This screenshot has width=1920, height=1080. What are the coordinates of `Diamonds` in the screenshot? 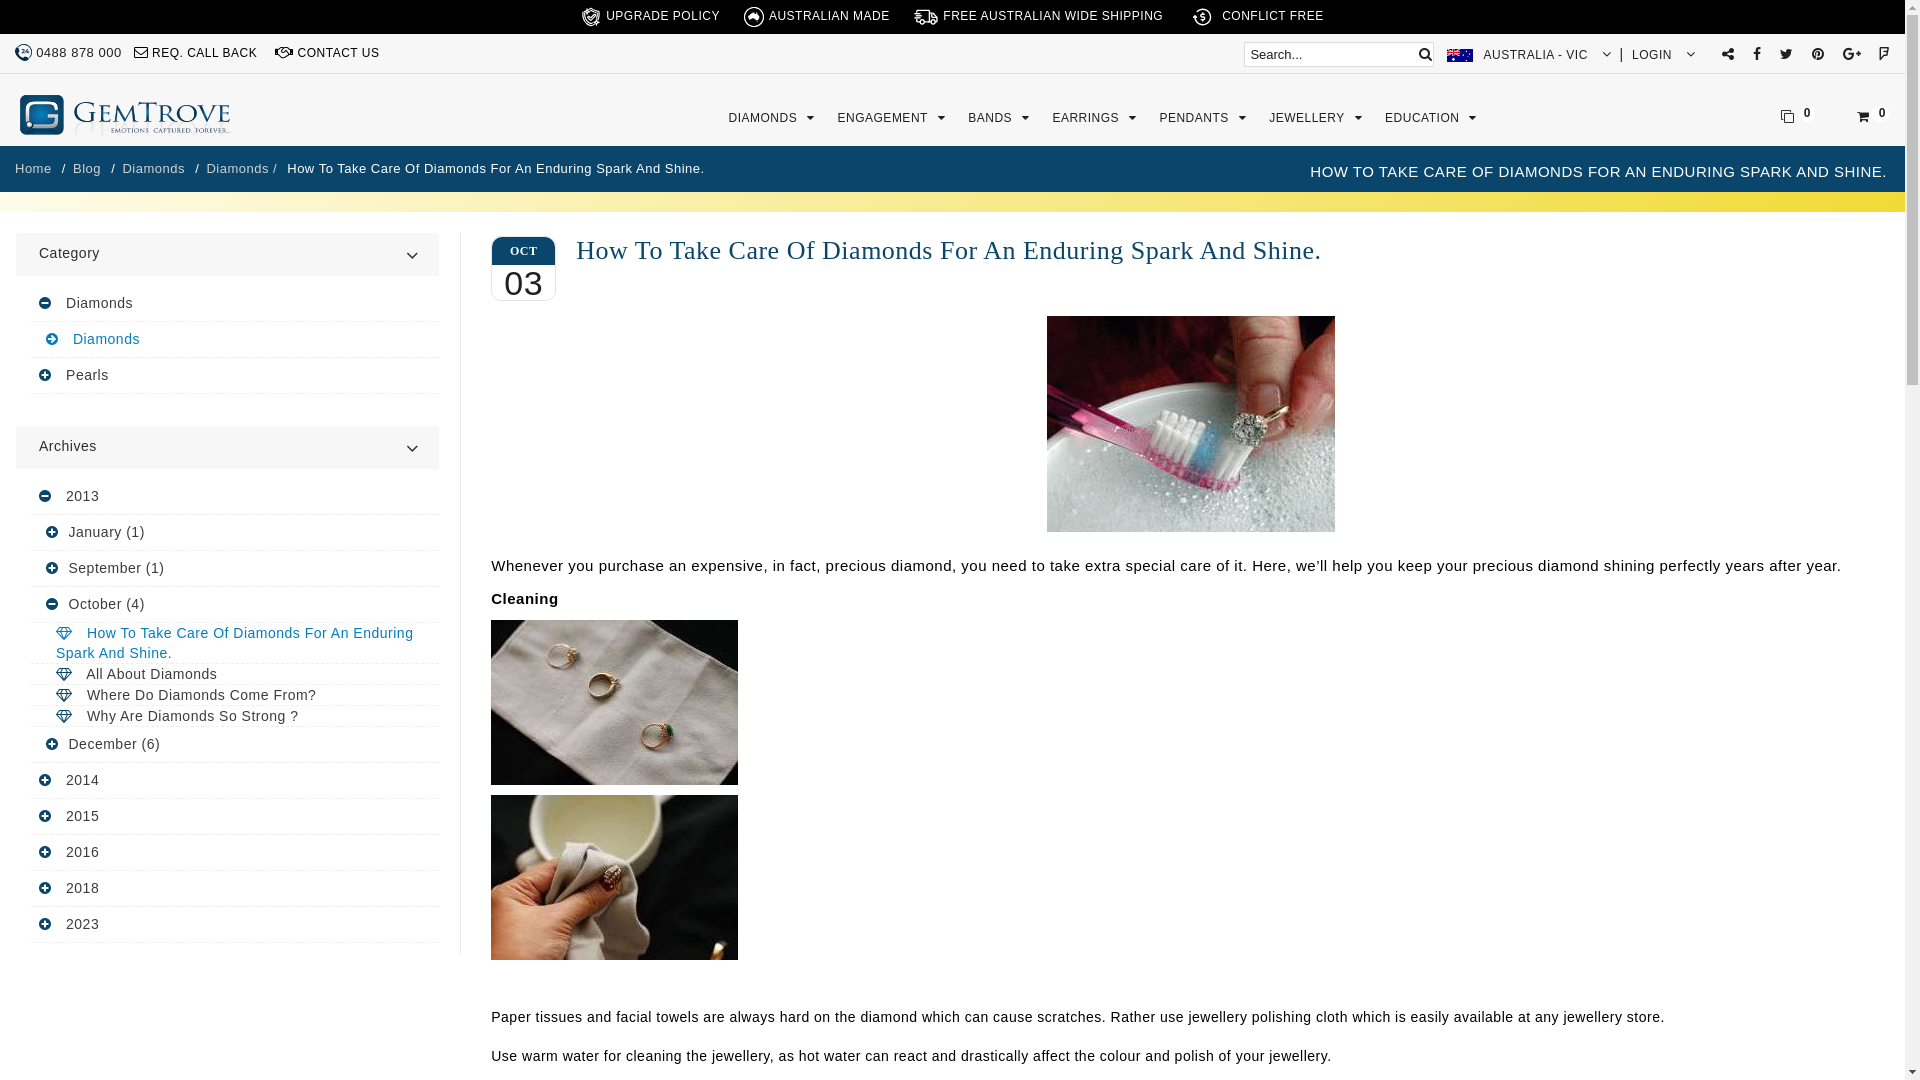 It's located at (155, 168).